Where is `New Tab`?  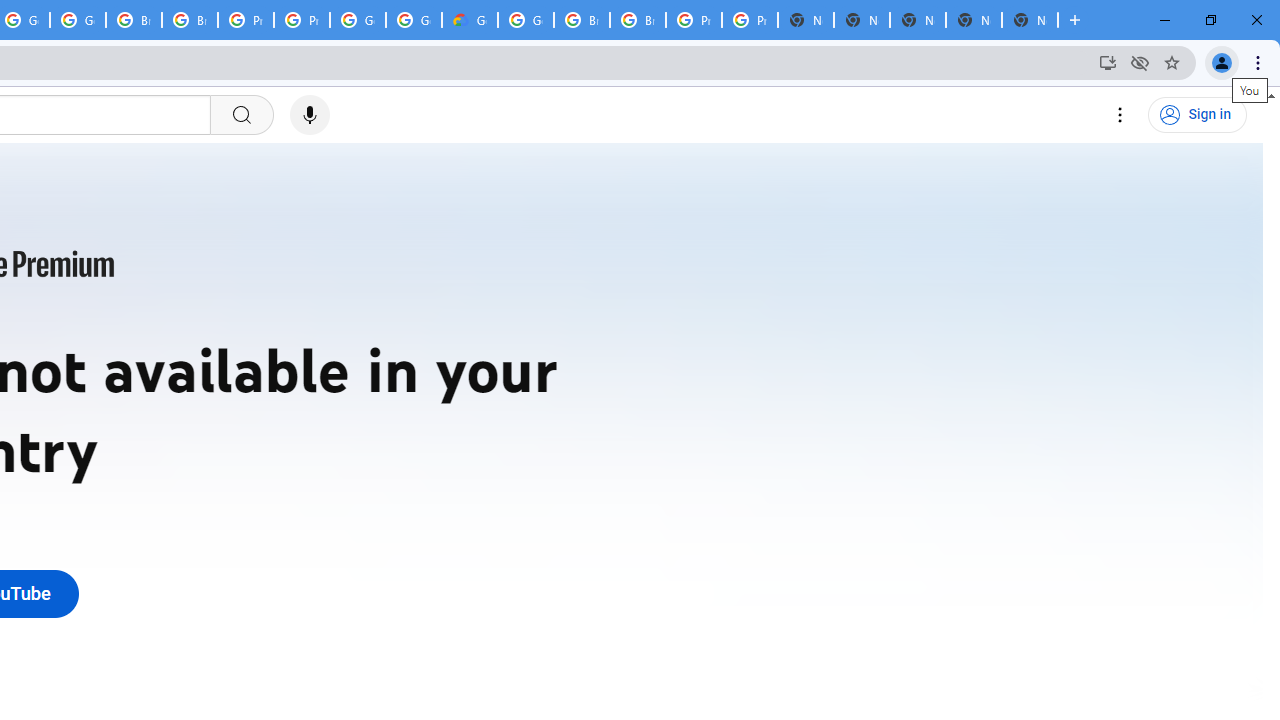
New Tab is located at coordinates (1030, 20).